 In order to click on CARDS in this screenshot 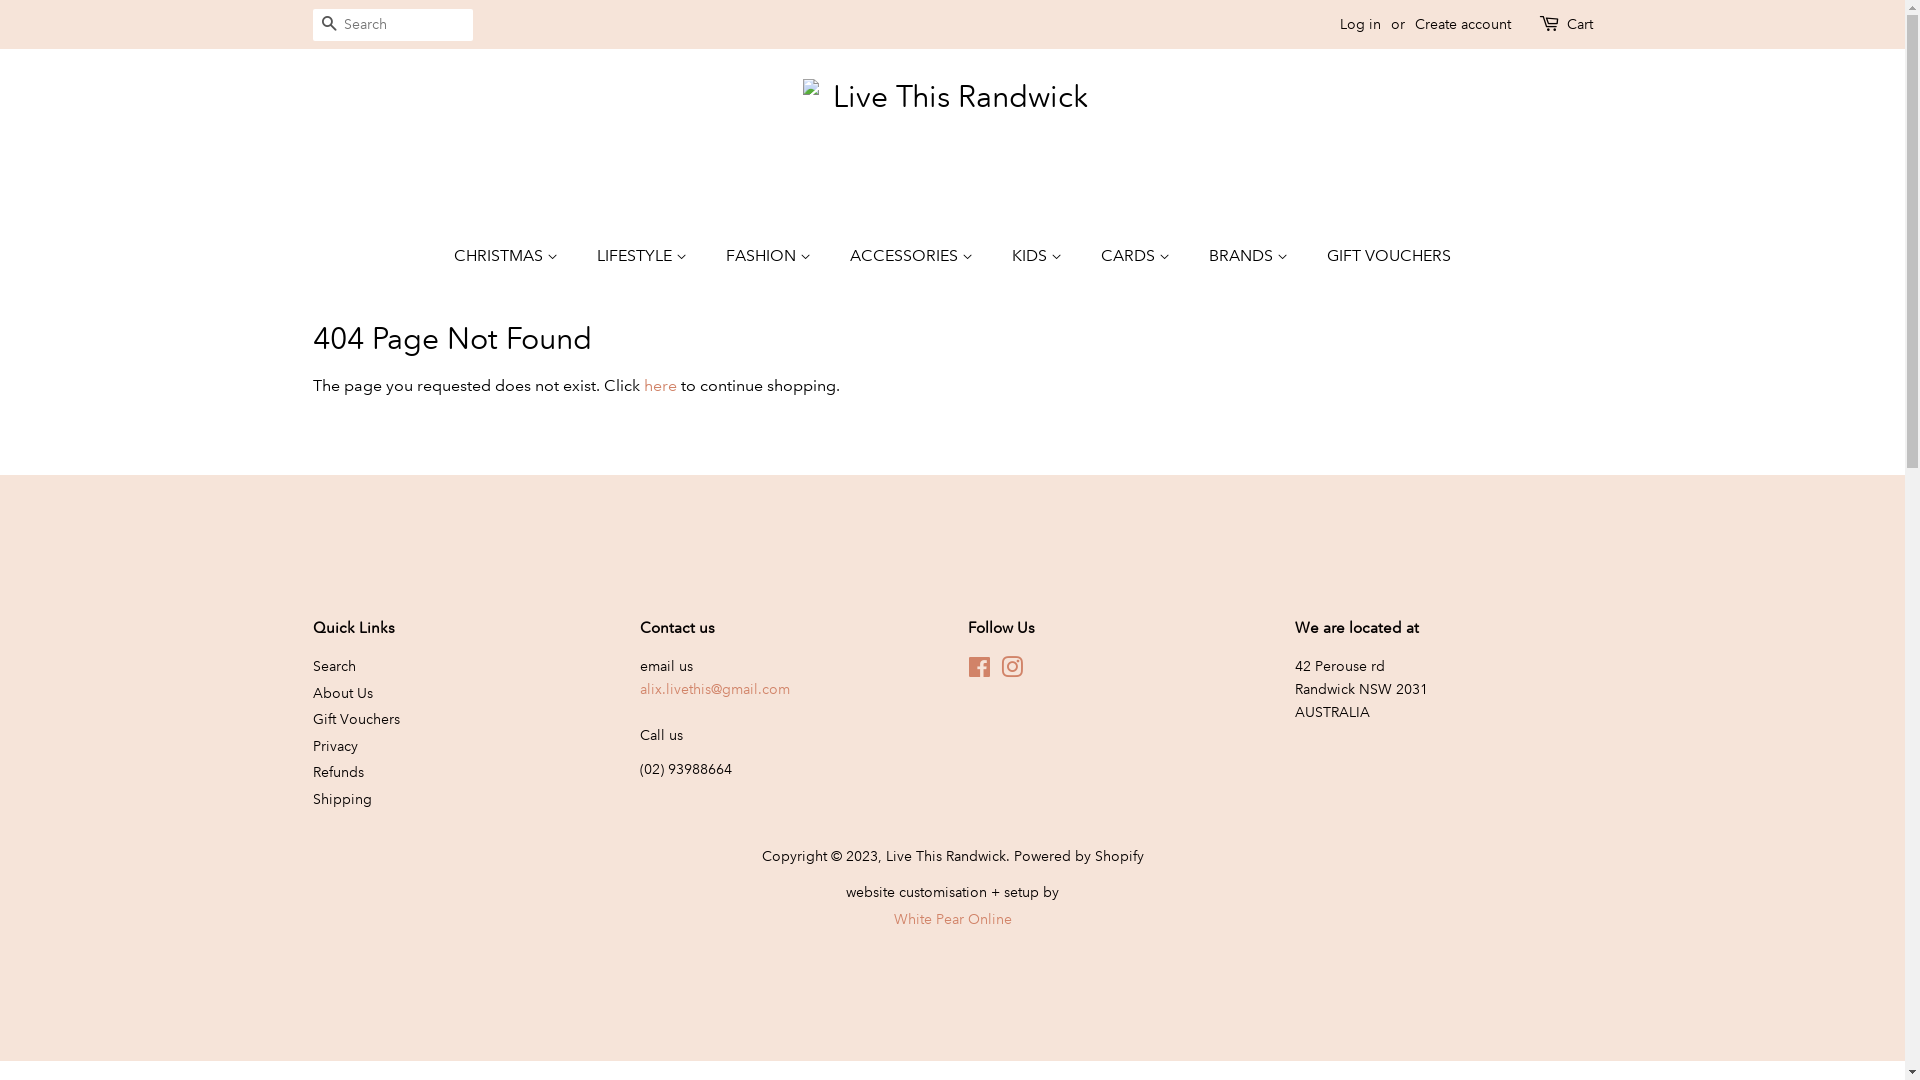, I will do `click(1138, 256)`.